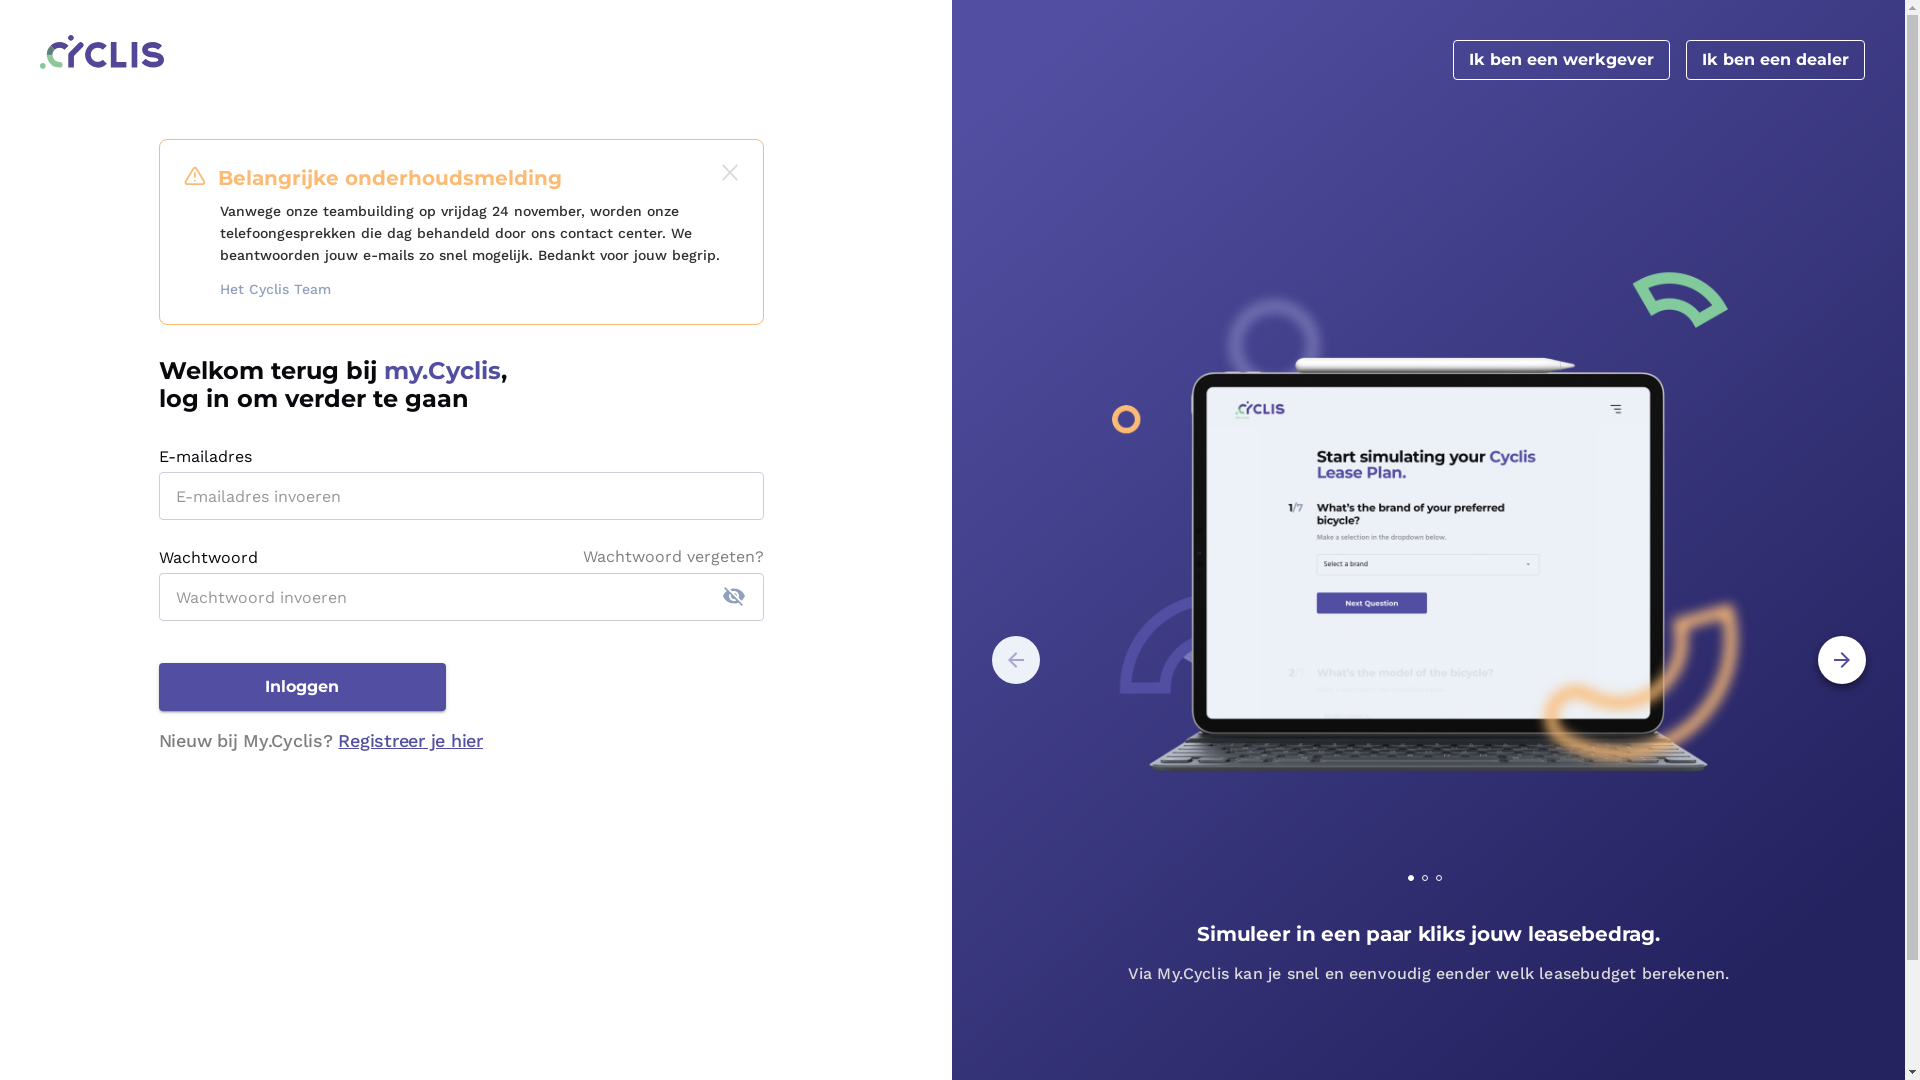 Image resolution: width=1920 pixels, height=1080 pixels. What do you see at coordinates (1776, 60) in the screenshot?
I see `Ik ben een dealer` at bounding box center [1776, 60].